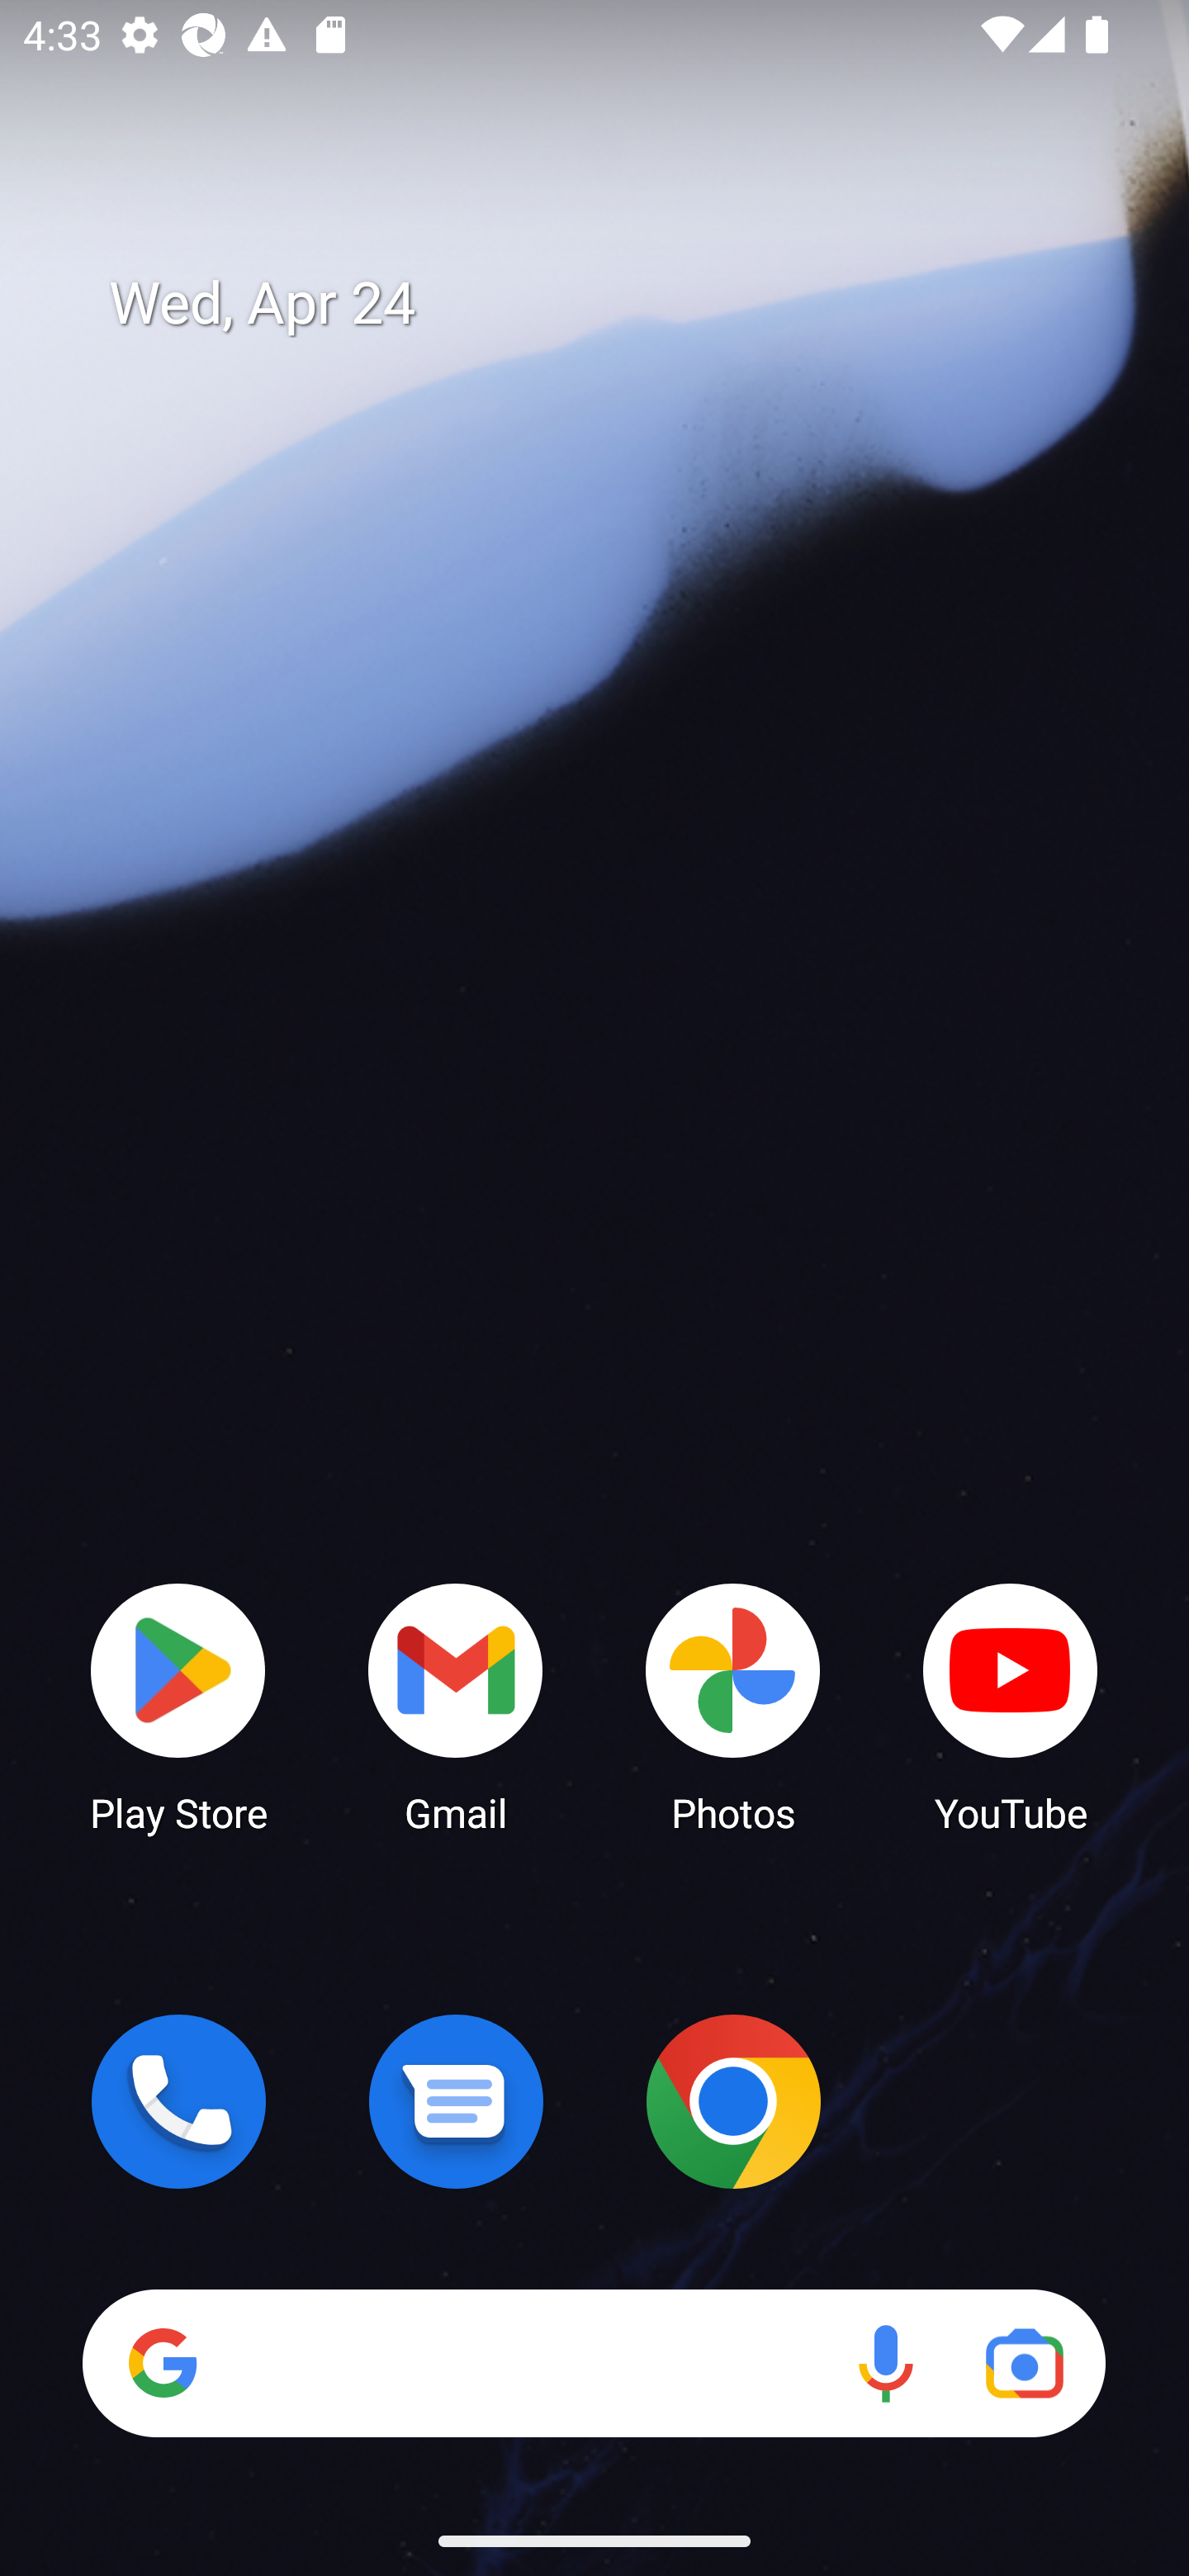 This screenshot has width=1189, height=2576. Describe the element at coordinates (456, 2101) in the screenshot. I see `Messages` at that location.